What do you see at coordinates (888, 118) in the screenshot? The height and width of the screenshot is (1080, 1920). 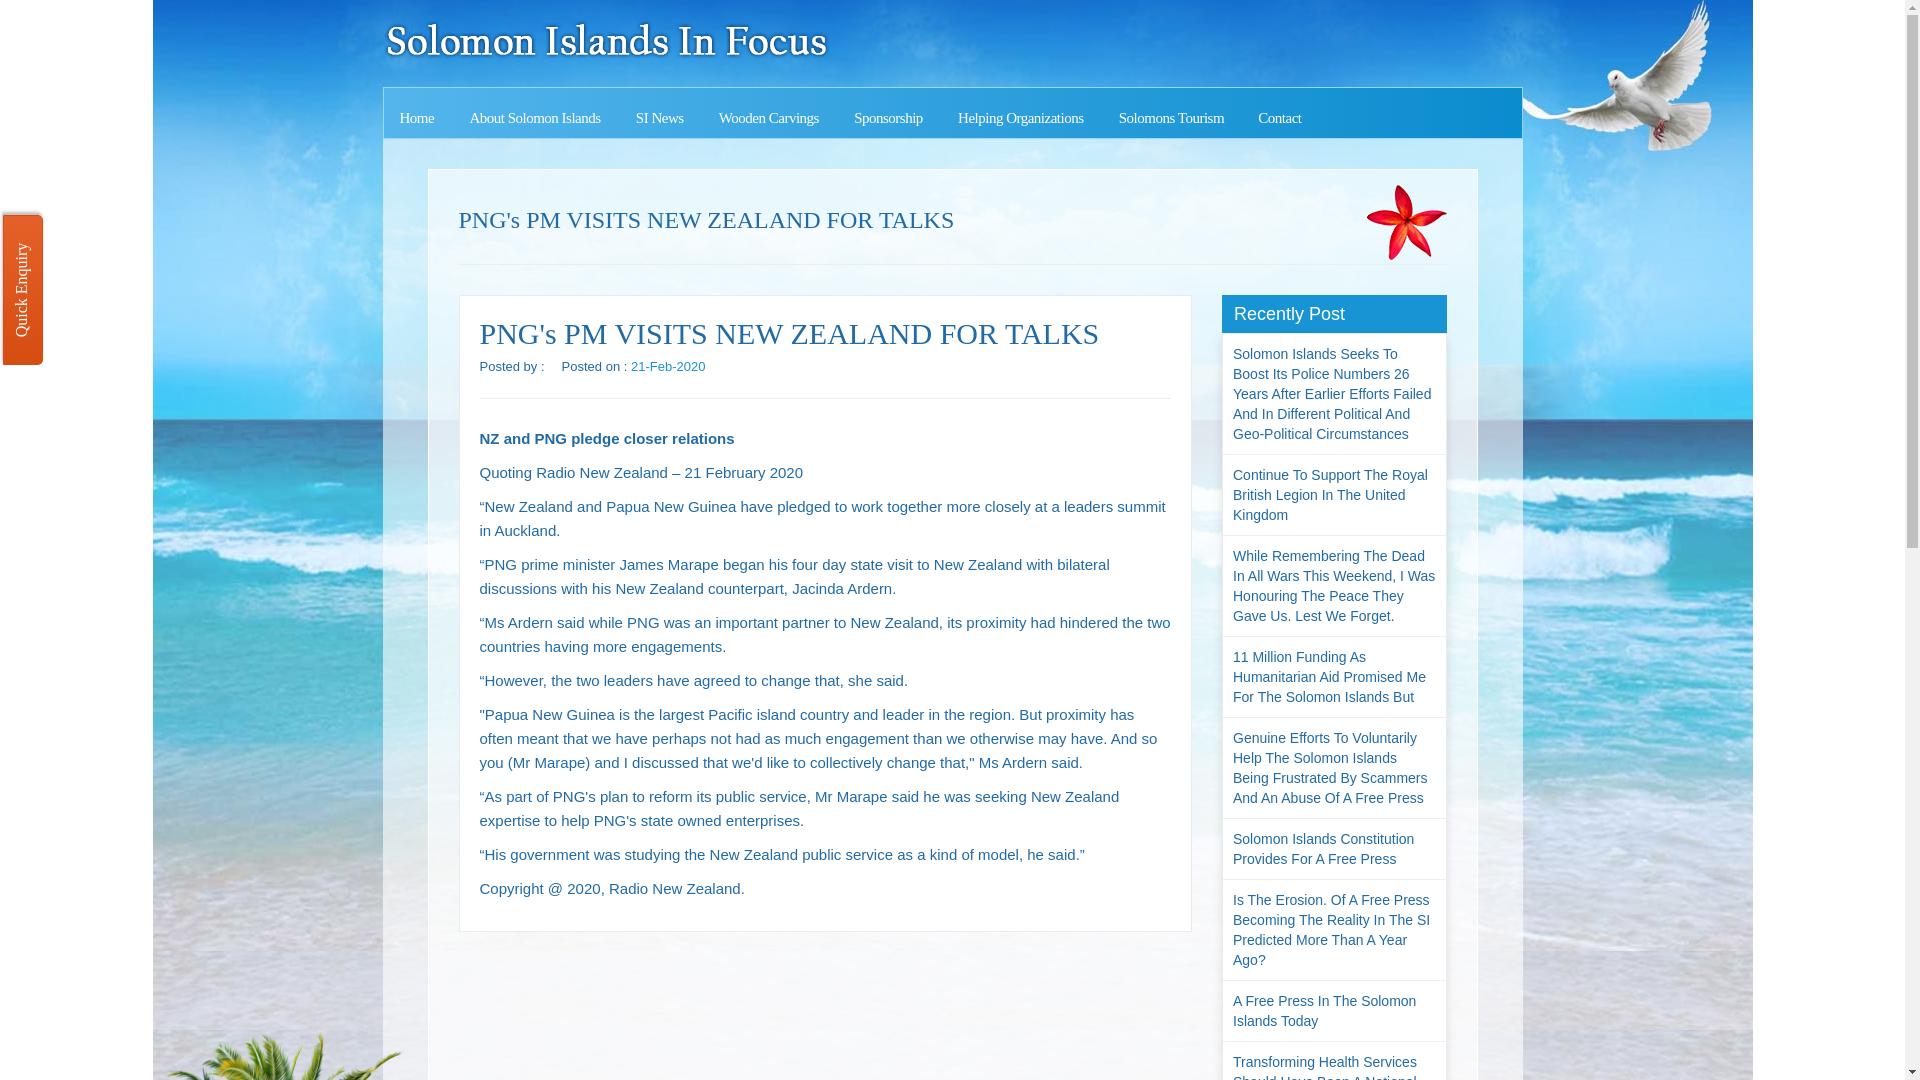 I see `Sponsorship` at bounding box center [888, 118].